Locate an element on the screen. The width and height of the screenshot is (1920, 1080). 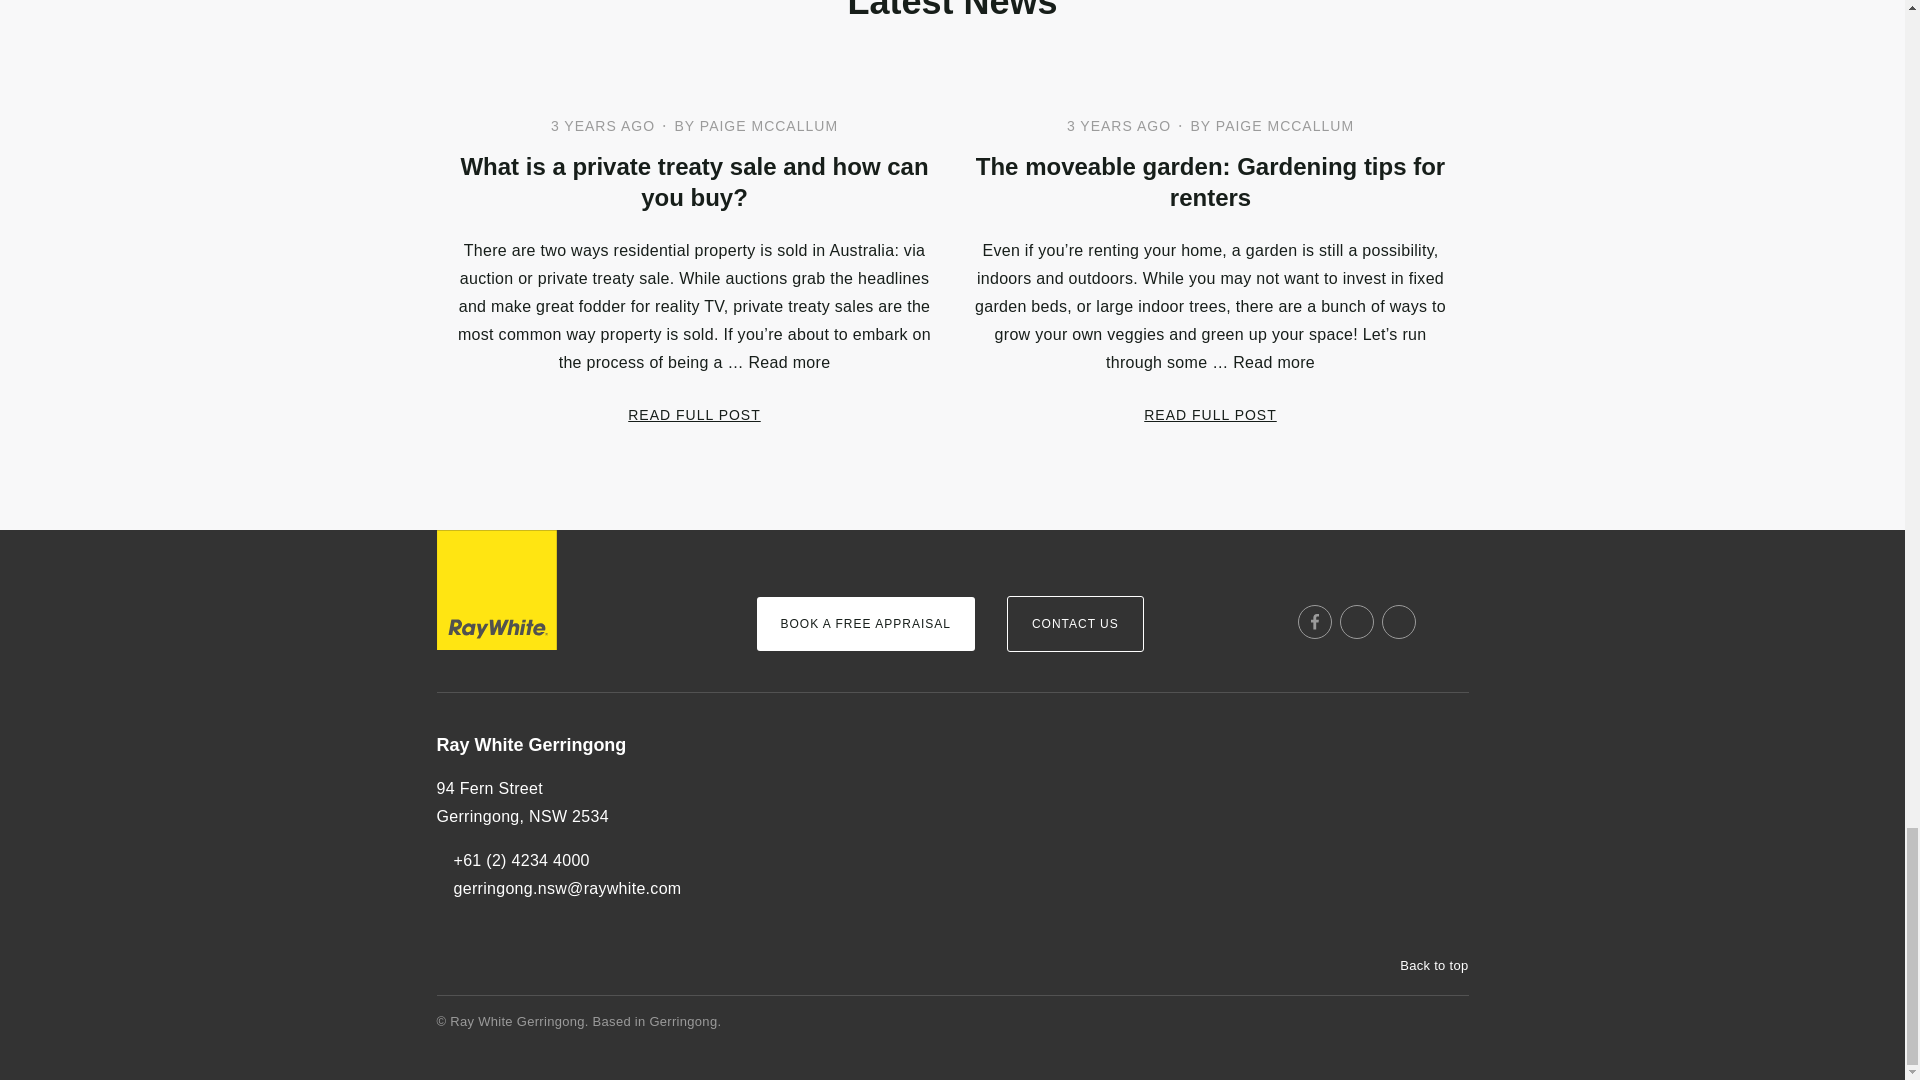
What is a private treaty sale and how can you buy? is located at coordinates (694, 182).